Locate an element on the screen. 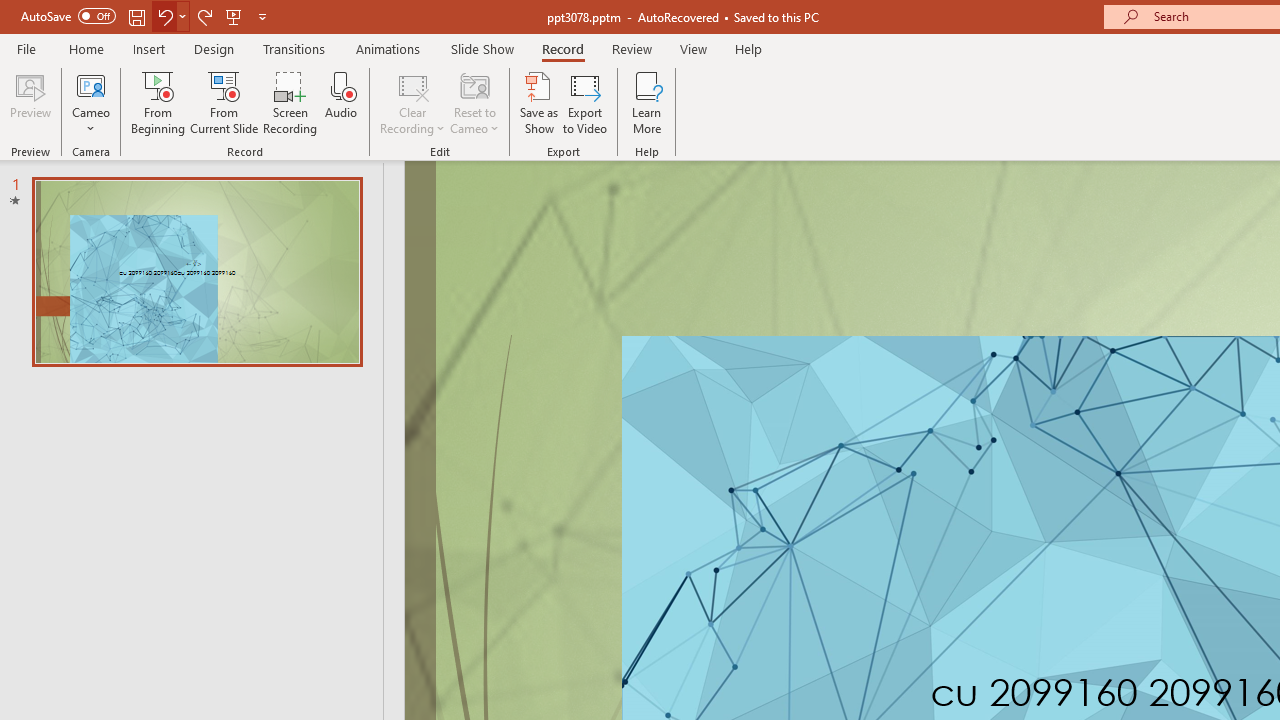  Export to Video is located at coordinates (585, 102).